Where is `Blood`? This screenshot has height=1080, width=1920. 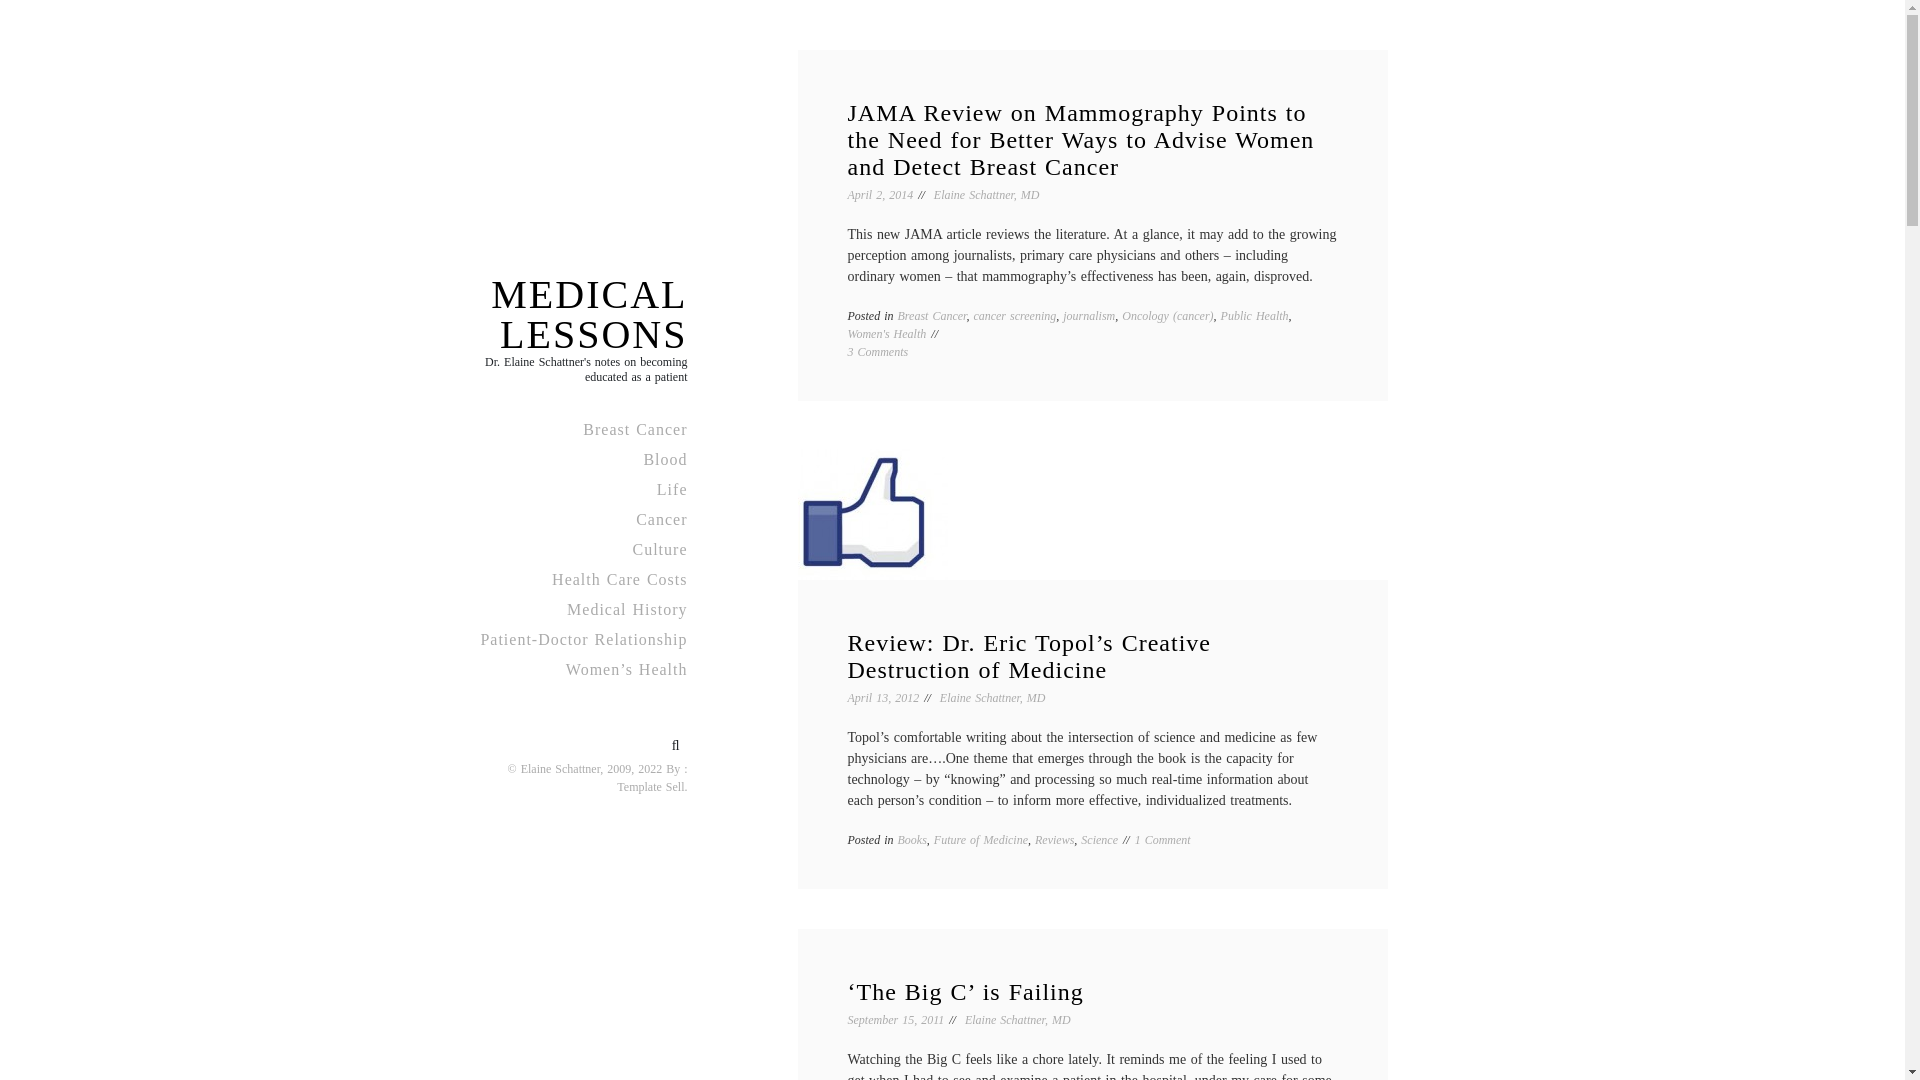 Blood is located at coordinates (578, 458).